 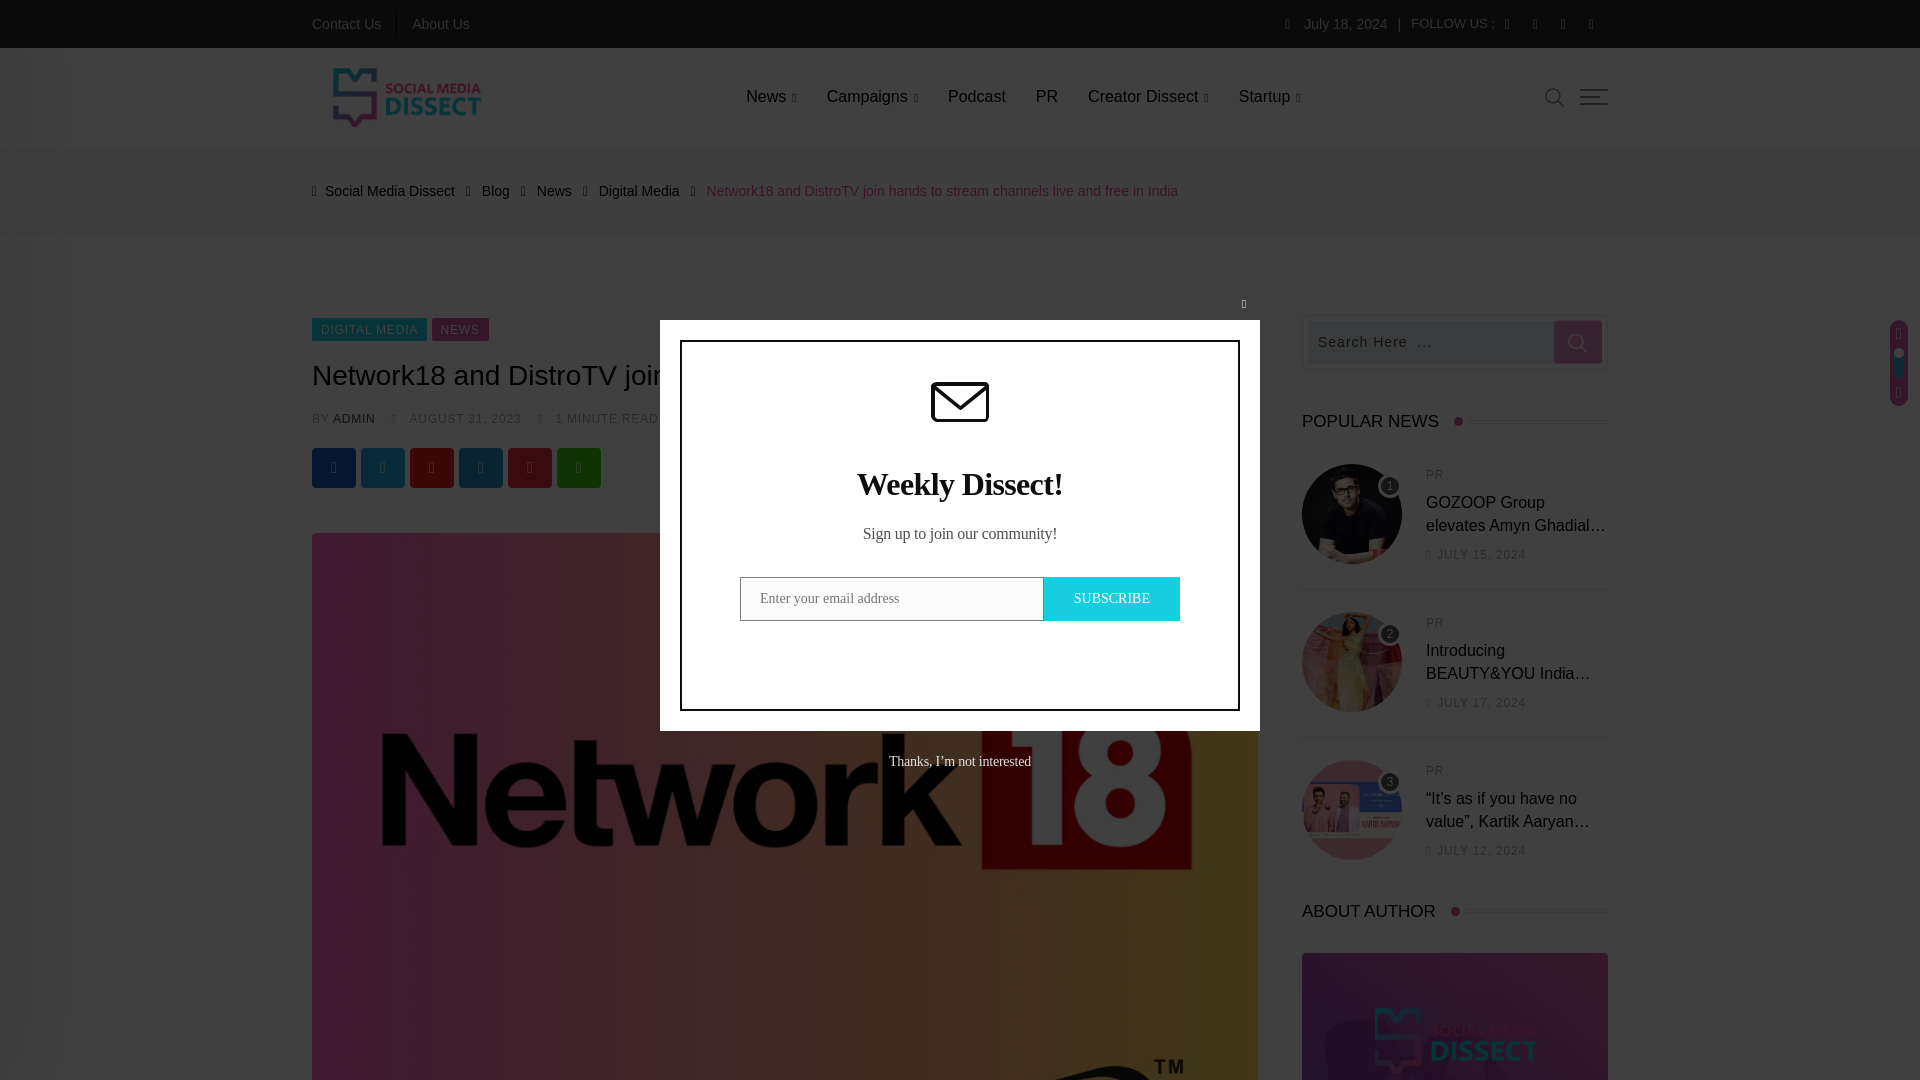 What do you see at coordinates (354, 418) in the screenshot?
I see `Posts by Admin` at bounding box center [354, 418].